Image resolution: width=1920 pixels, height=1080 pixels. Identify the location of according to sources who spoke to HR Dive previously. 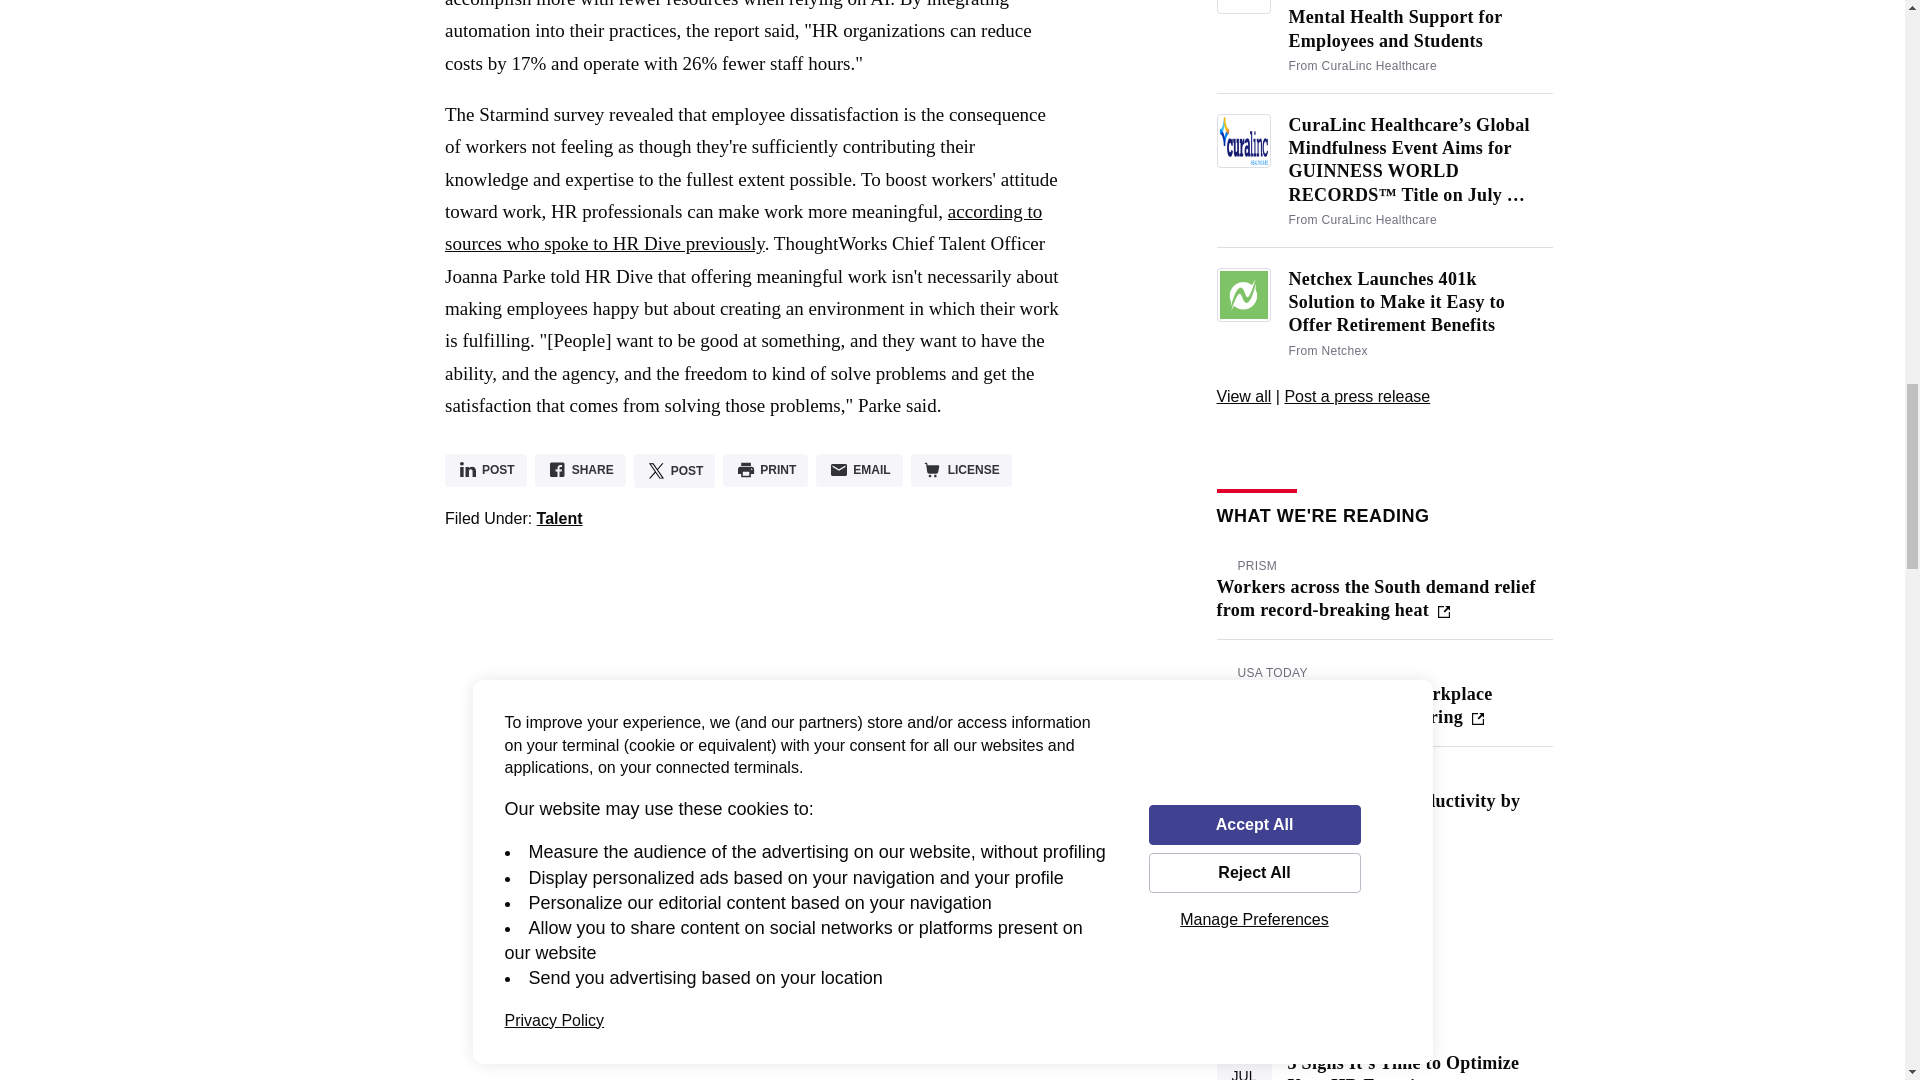
(744, 226).